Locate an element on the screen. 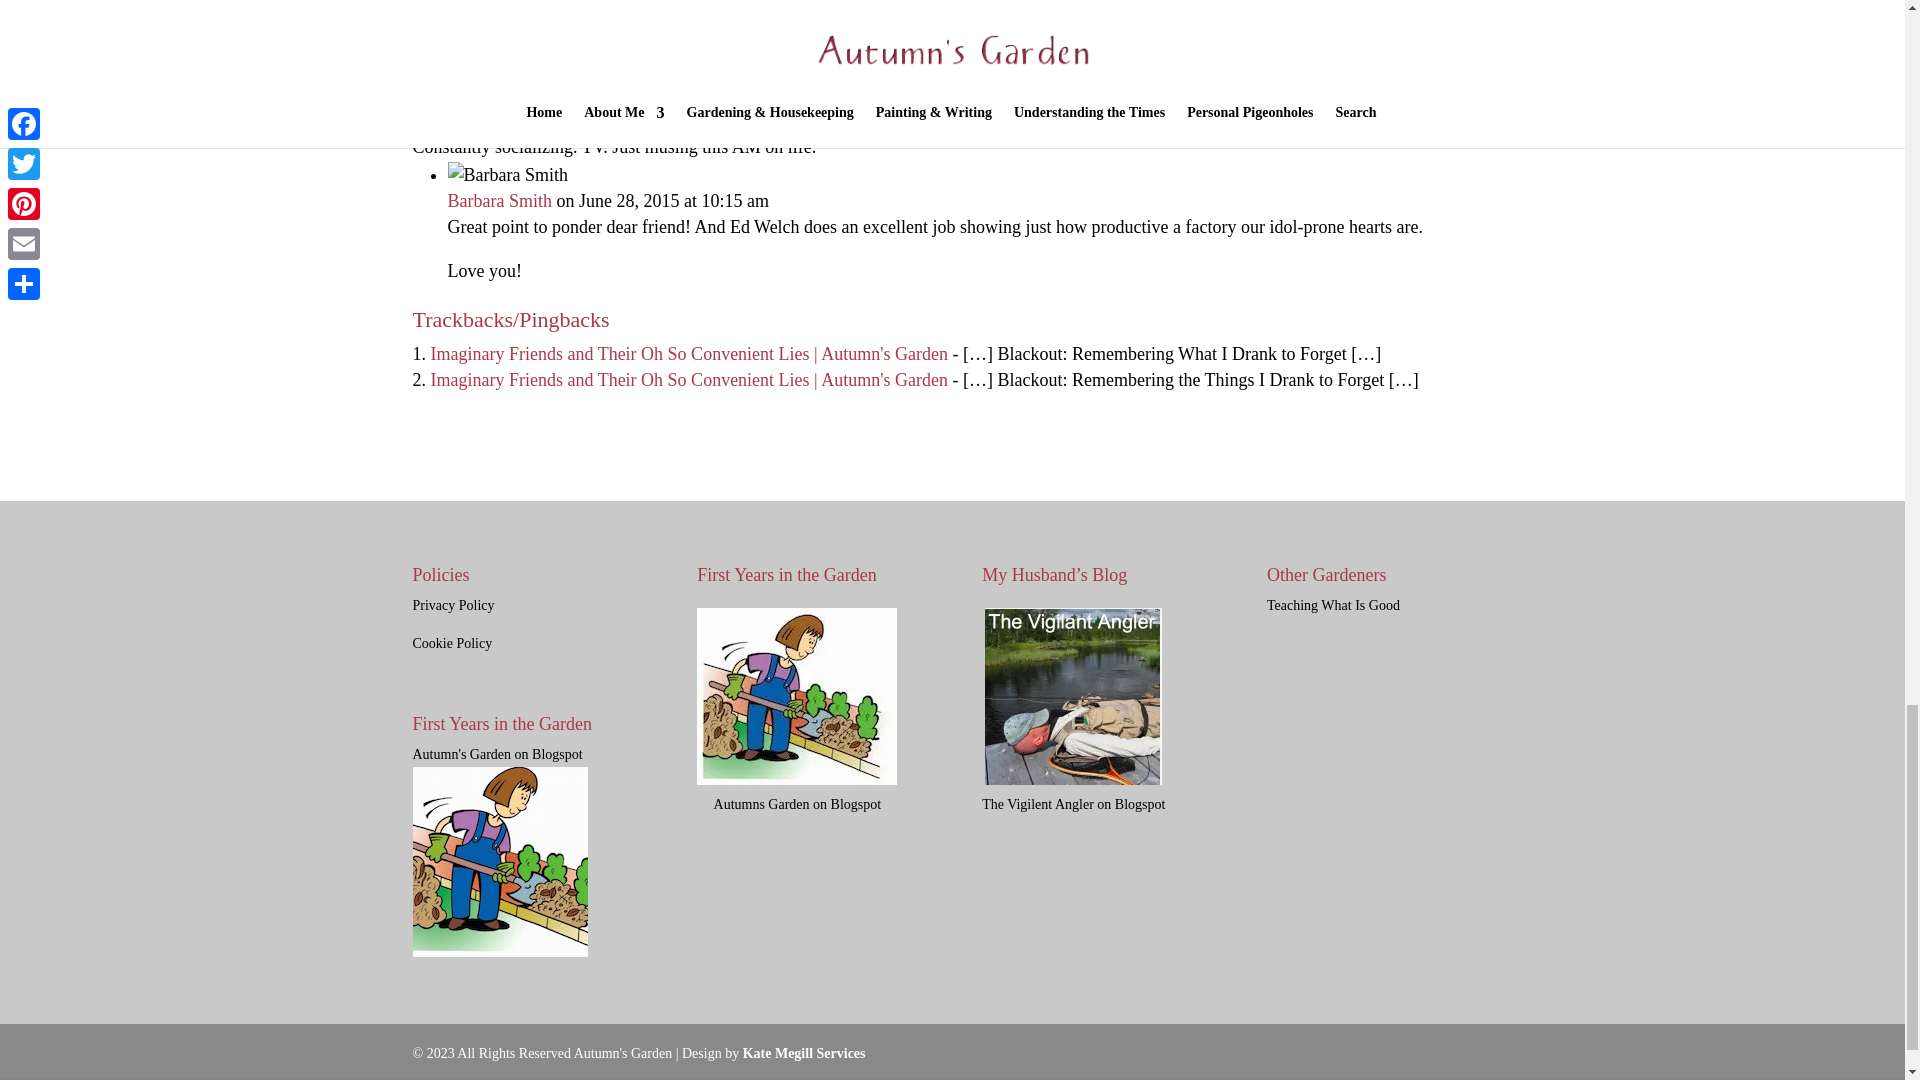  The Vigilent Angler on Blogspot is located at coordinates (1073, 794).